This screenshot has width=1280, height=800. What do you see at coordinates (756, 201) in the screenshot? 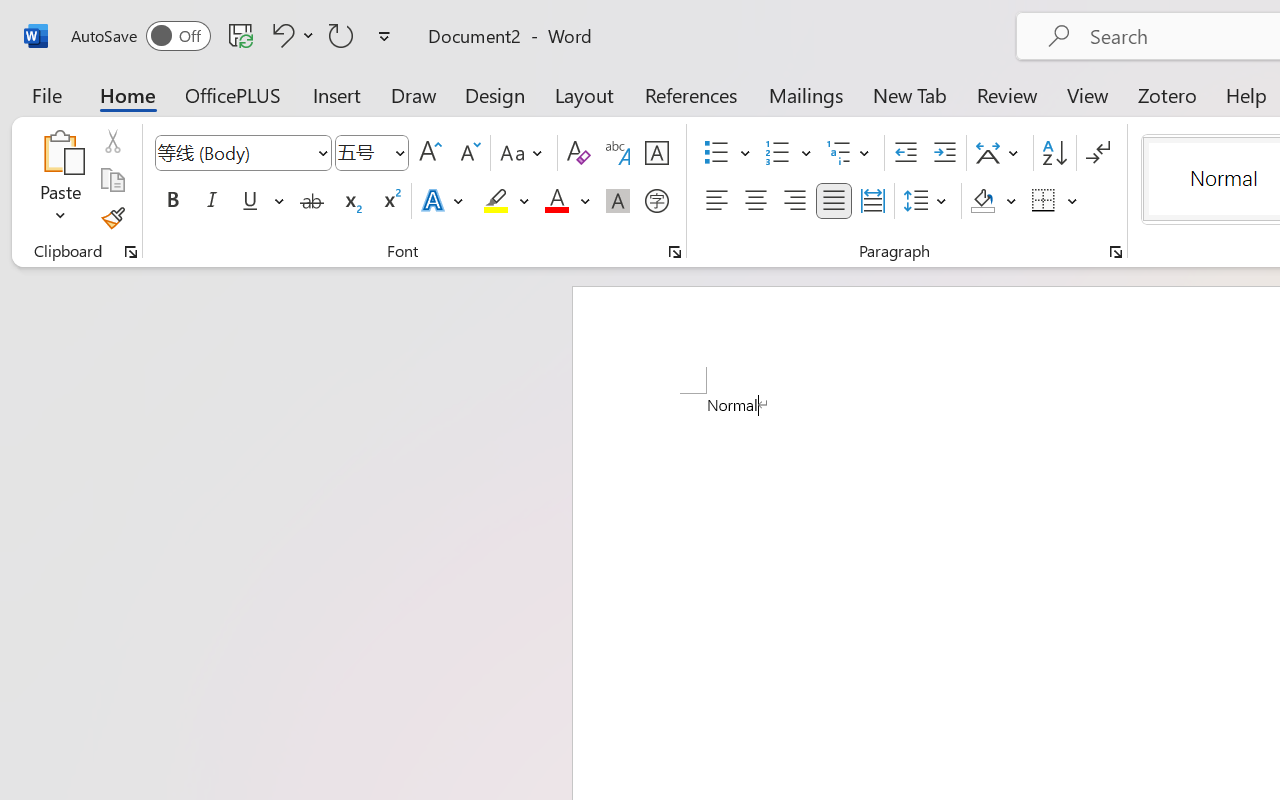
I see `Center` at bounding box center [756, 201].